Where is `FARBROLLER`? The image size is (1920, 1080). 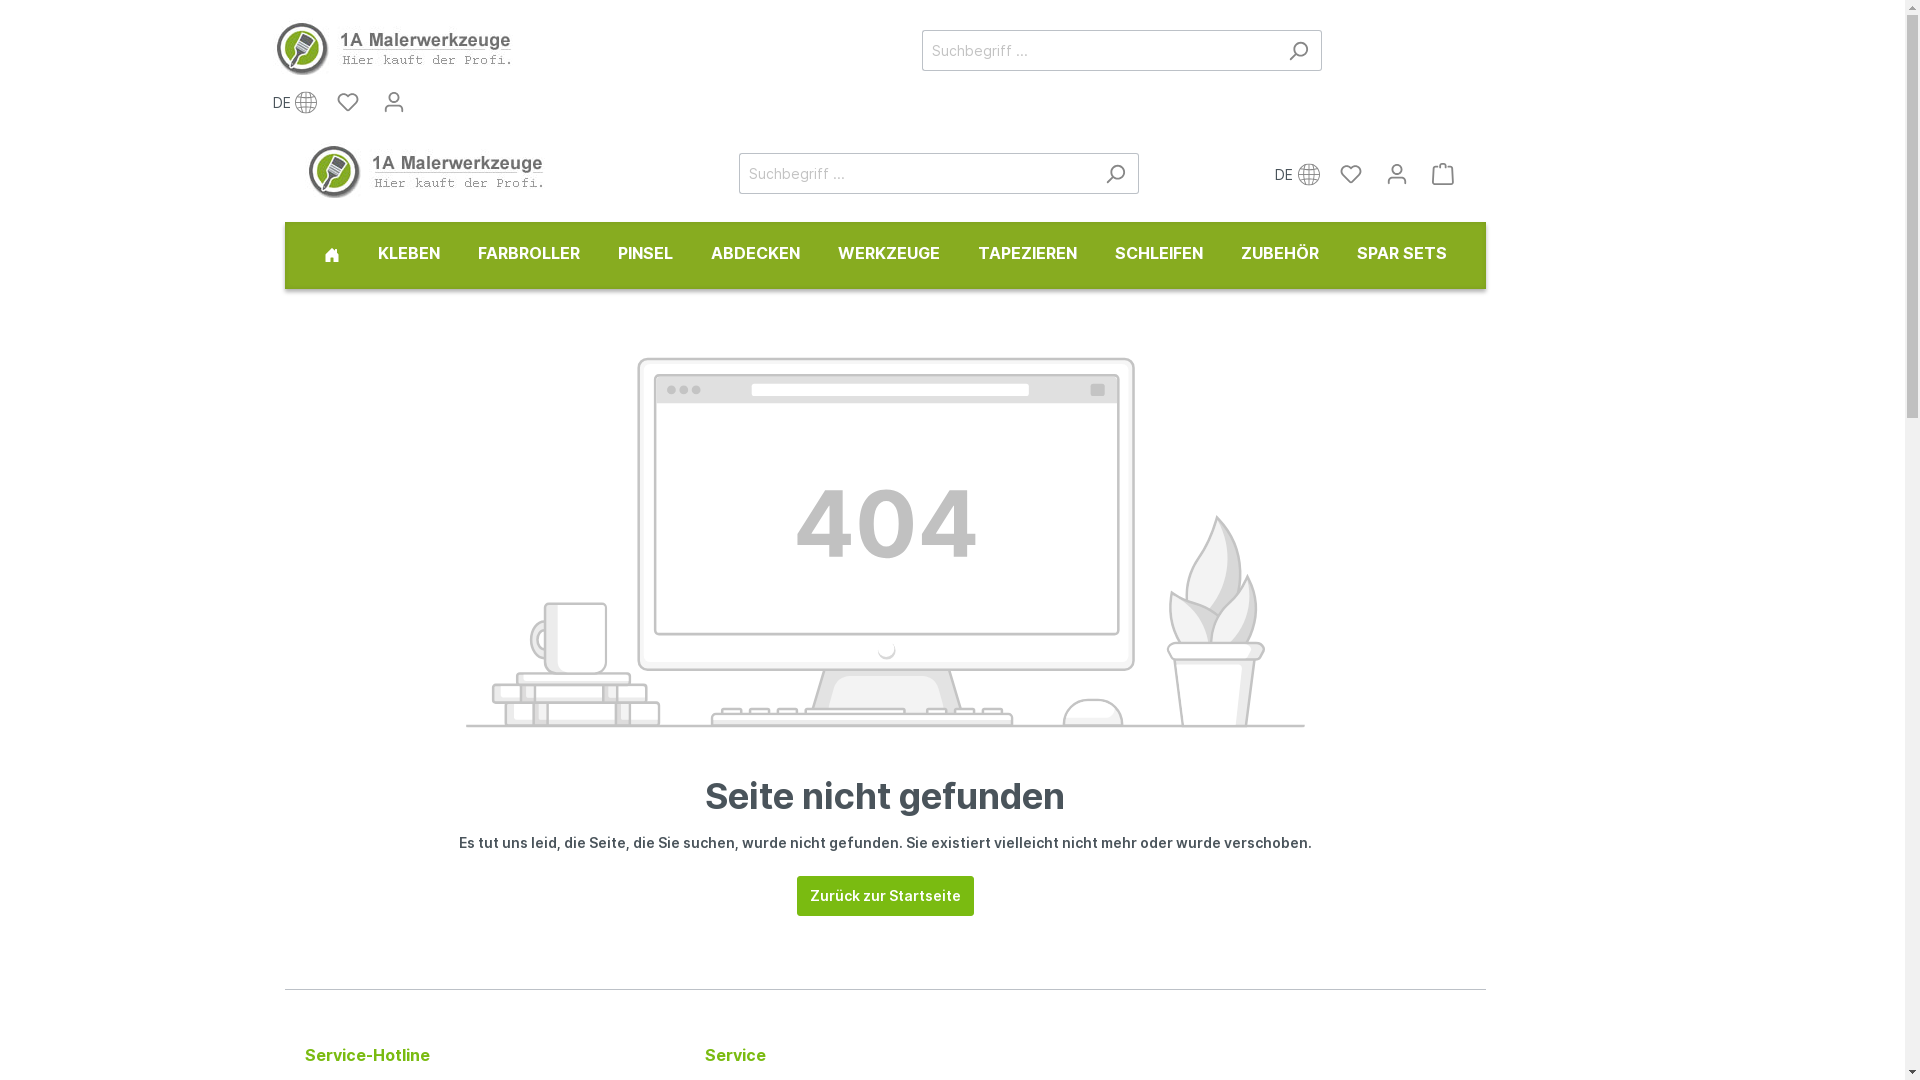 FARBROLLER is located at coordinates (528, 256).